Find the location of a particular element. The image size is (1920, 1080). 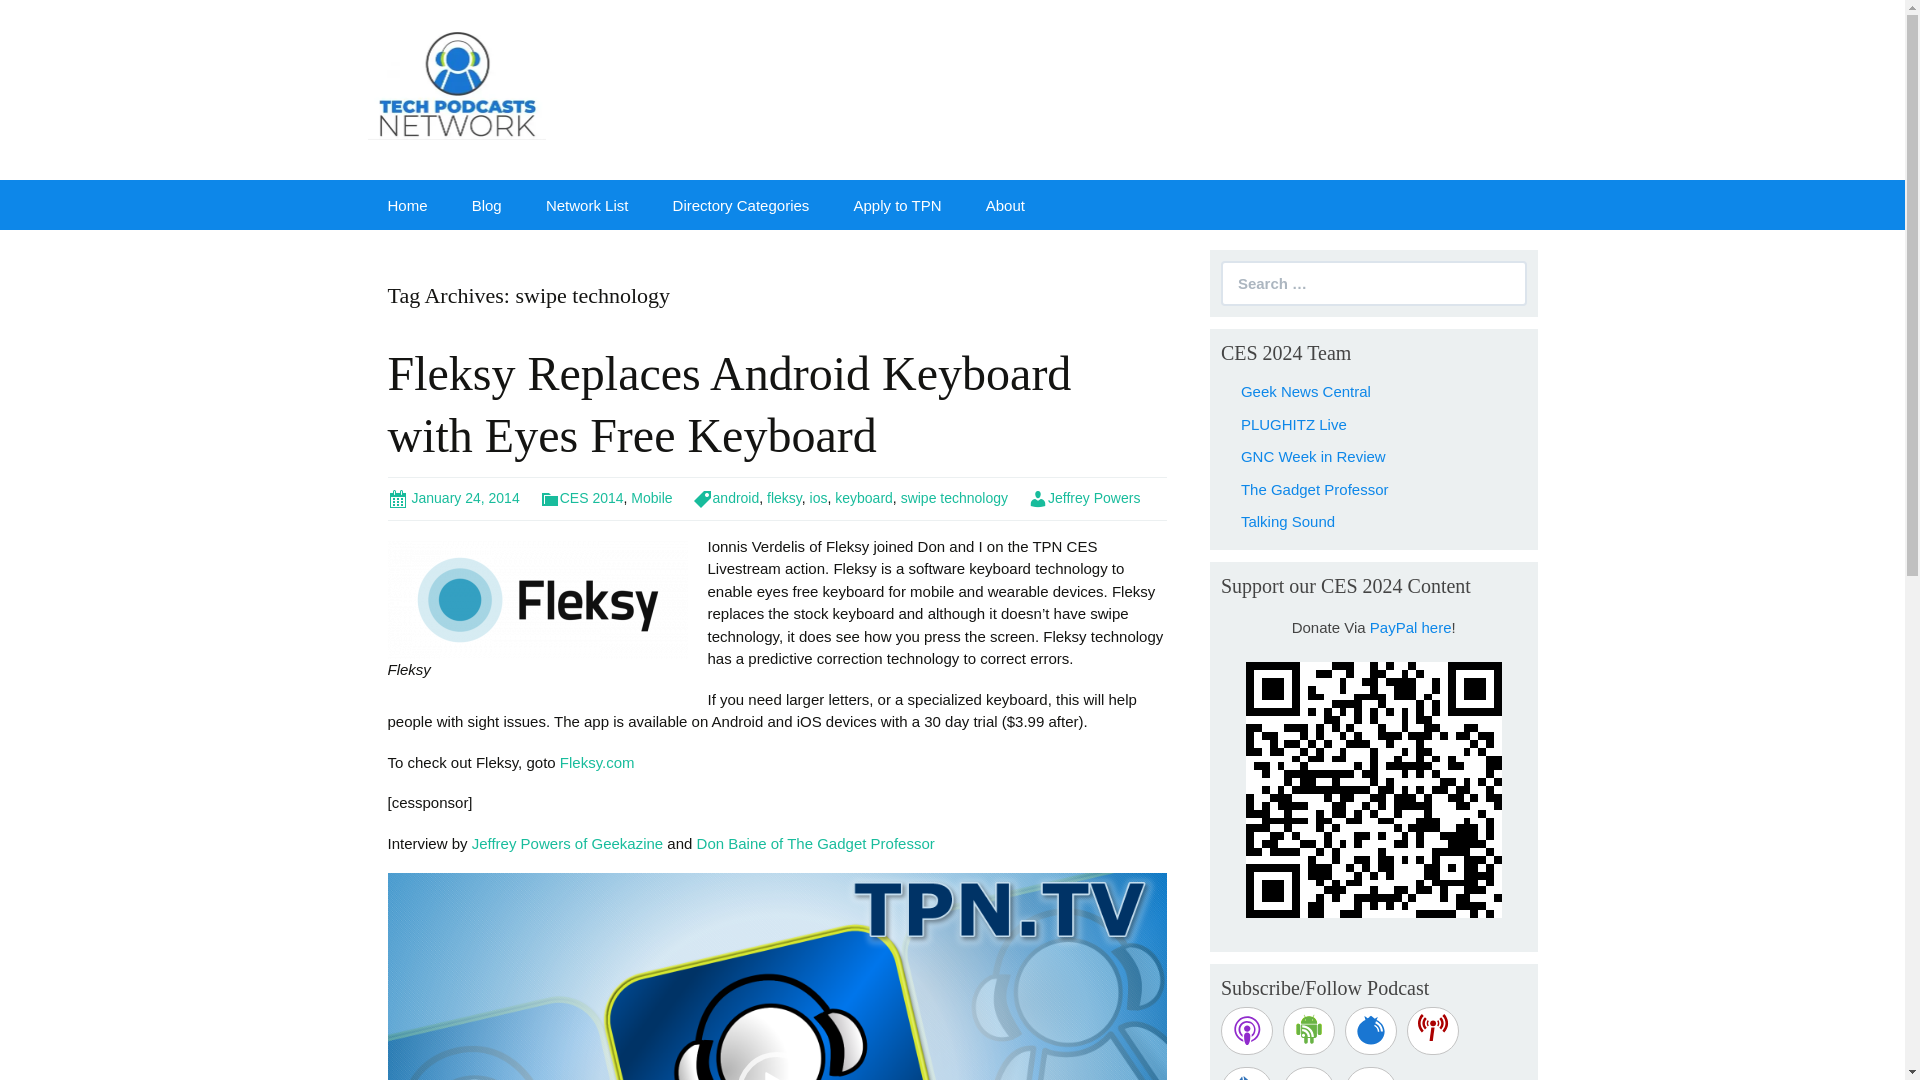

Subscribe on Apple Podcasts is located at coordinates (1246, 1030).